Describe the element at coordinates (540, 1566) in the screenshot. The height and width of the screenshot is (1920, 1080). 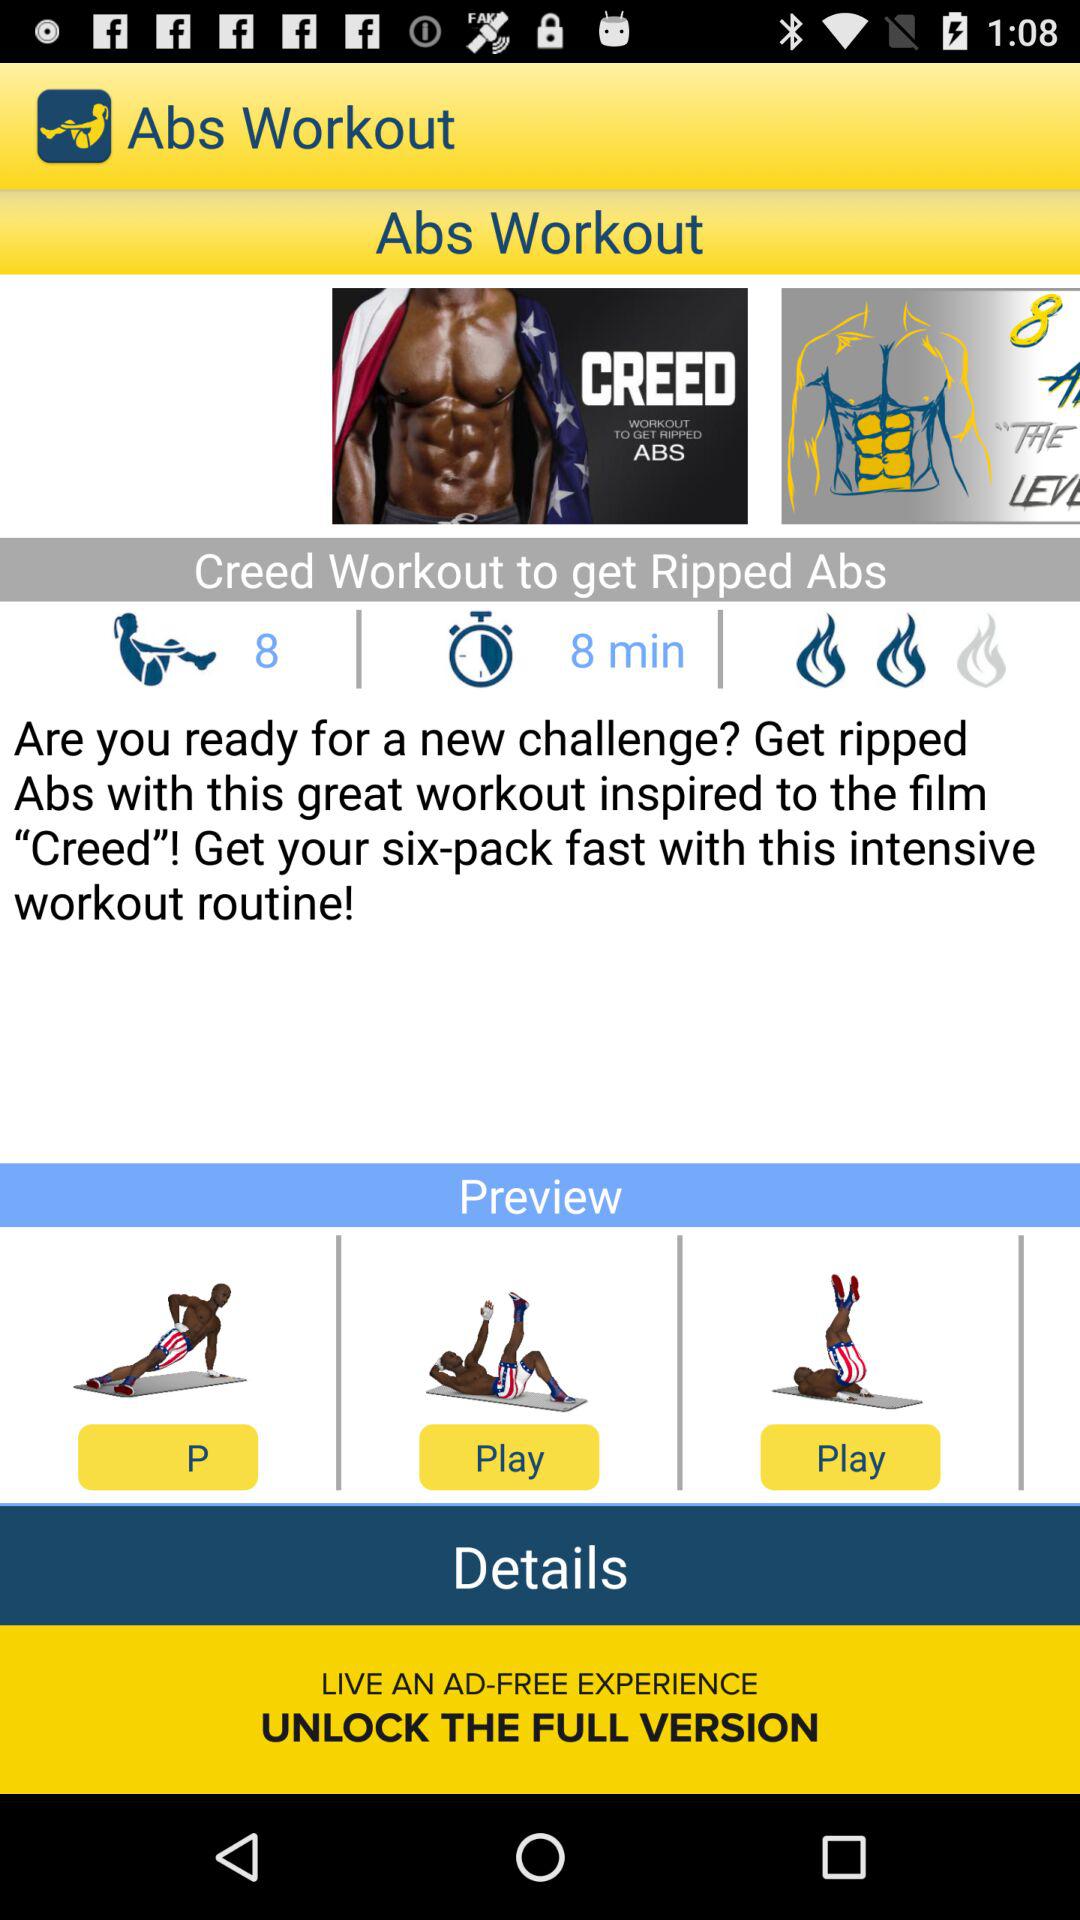
I see `open details` at that location.